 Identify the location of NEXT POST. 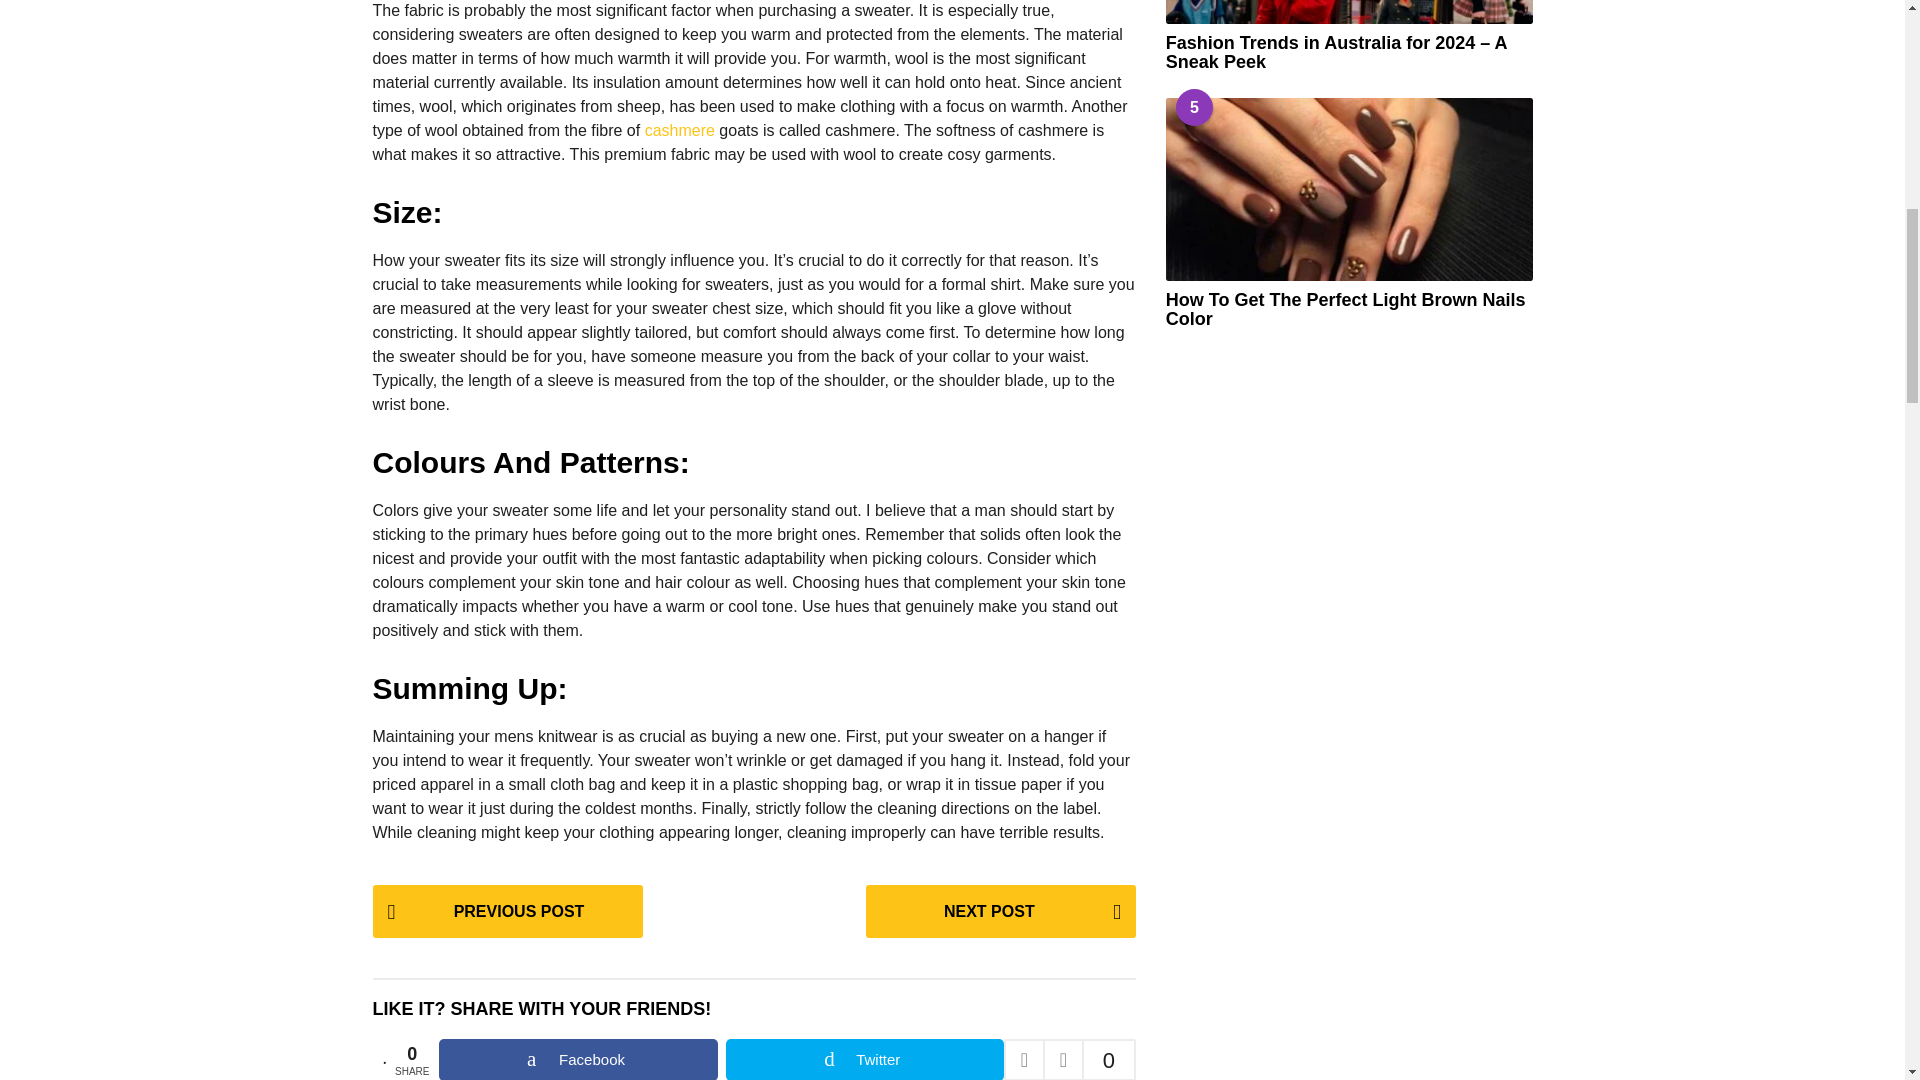
(1000, 911).